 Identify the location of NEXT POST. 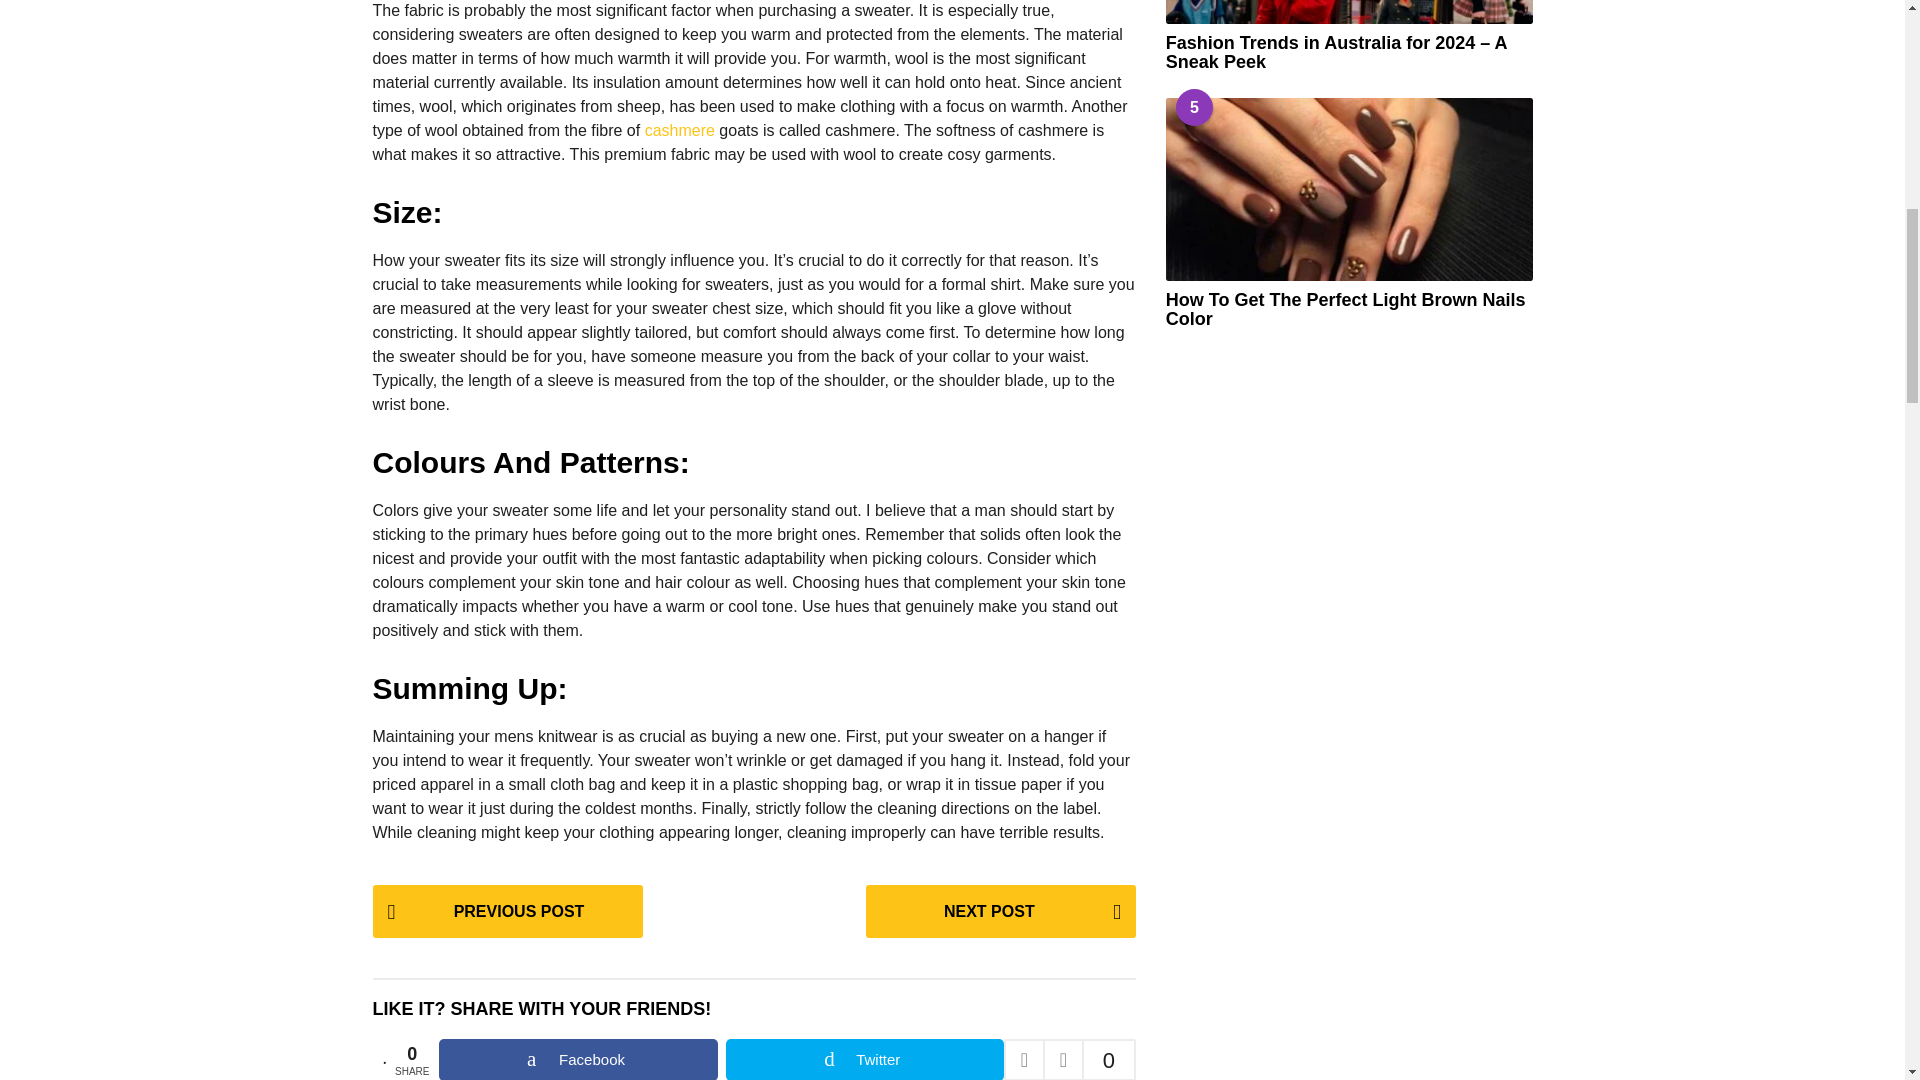
(1000, 911).